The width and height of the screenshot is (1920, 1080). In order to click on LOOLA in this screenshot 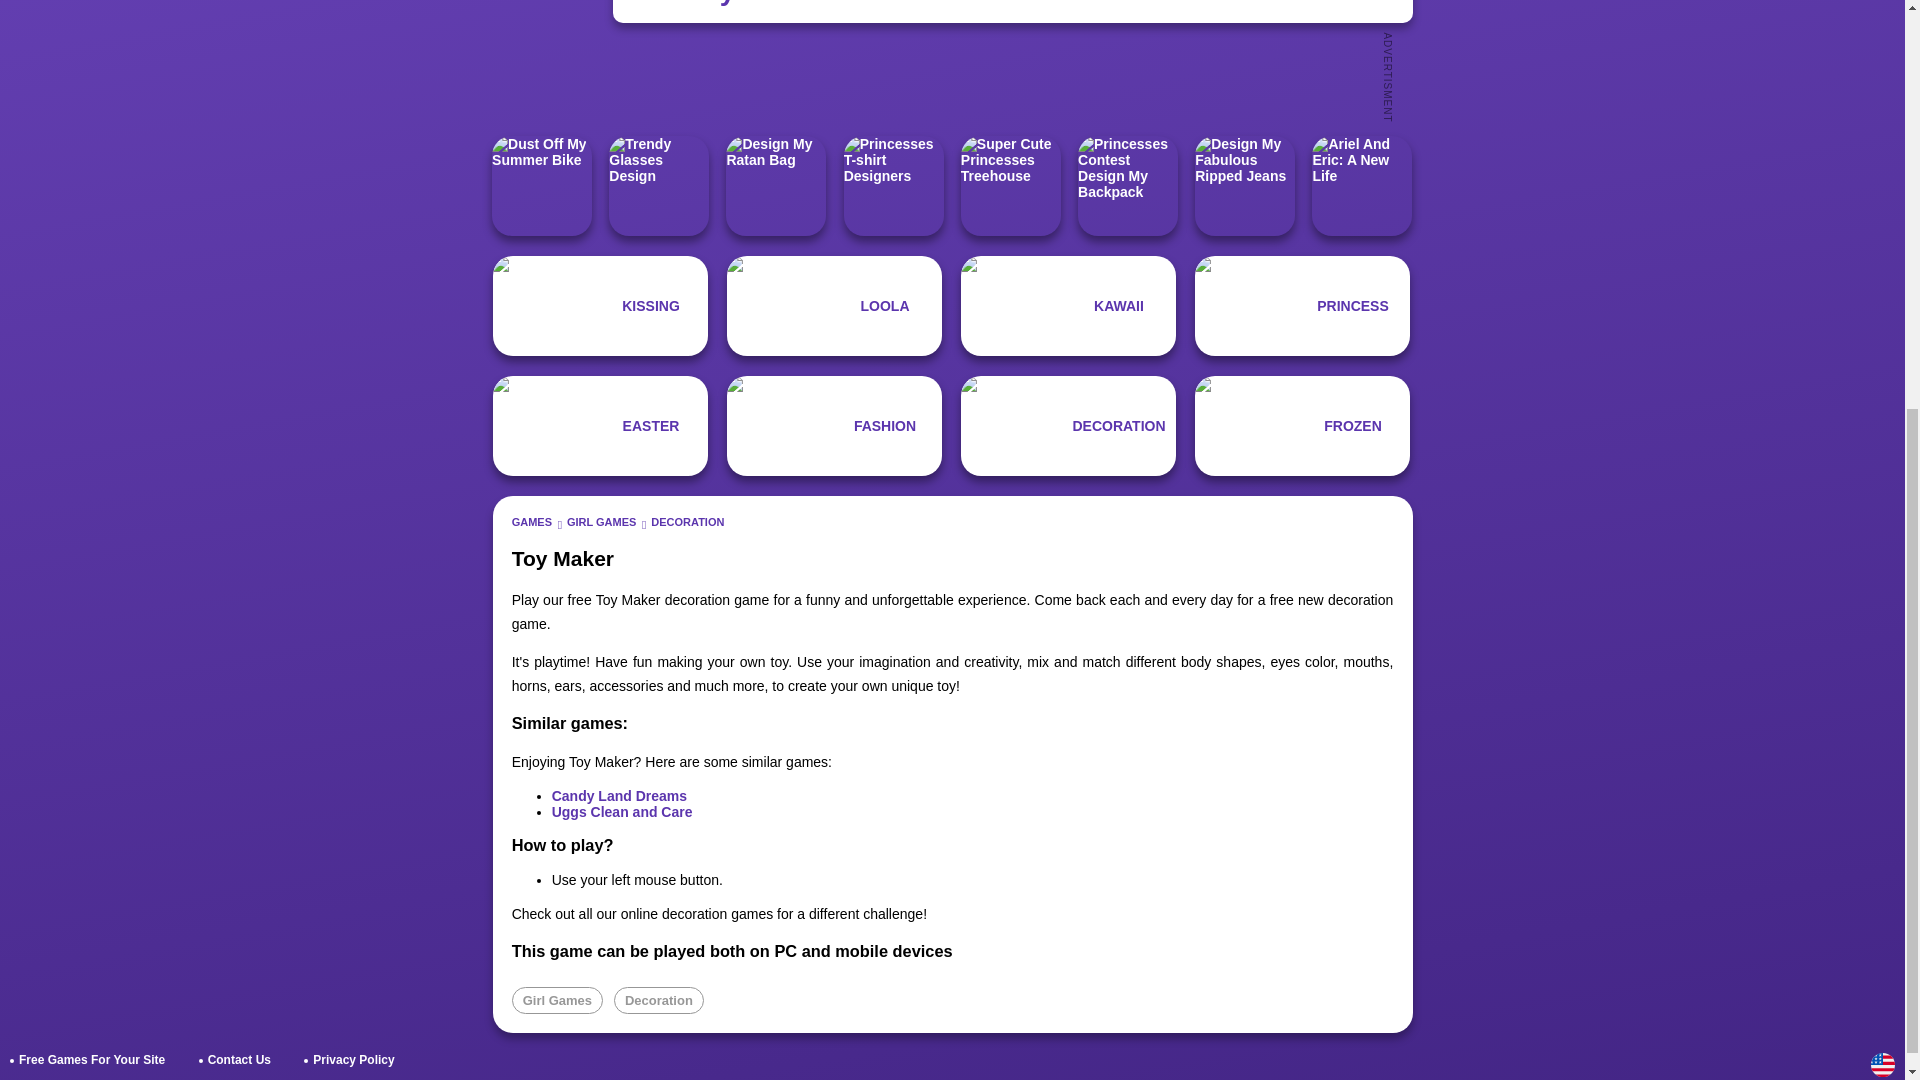, I will do `click(834, 306)`.